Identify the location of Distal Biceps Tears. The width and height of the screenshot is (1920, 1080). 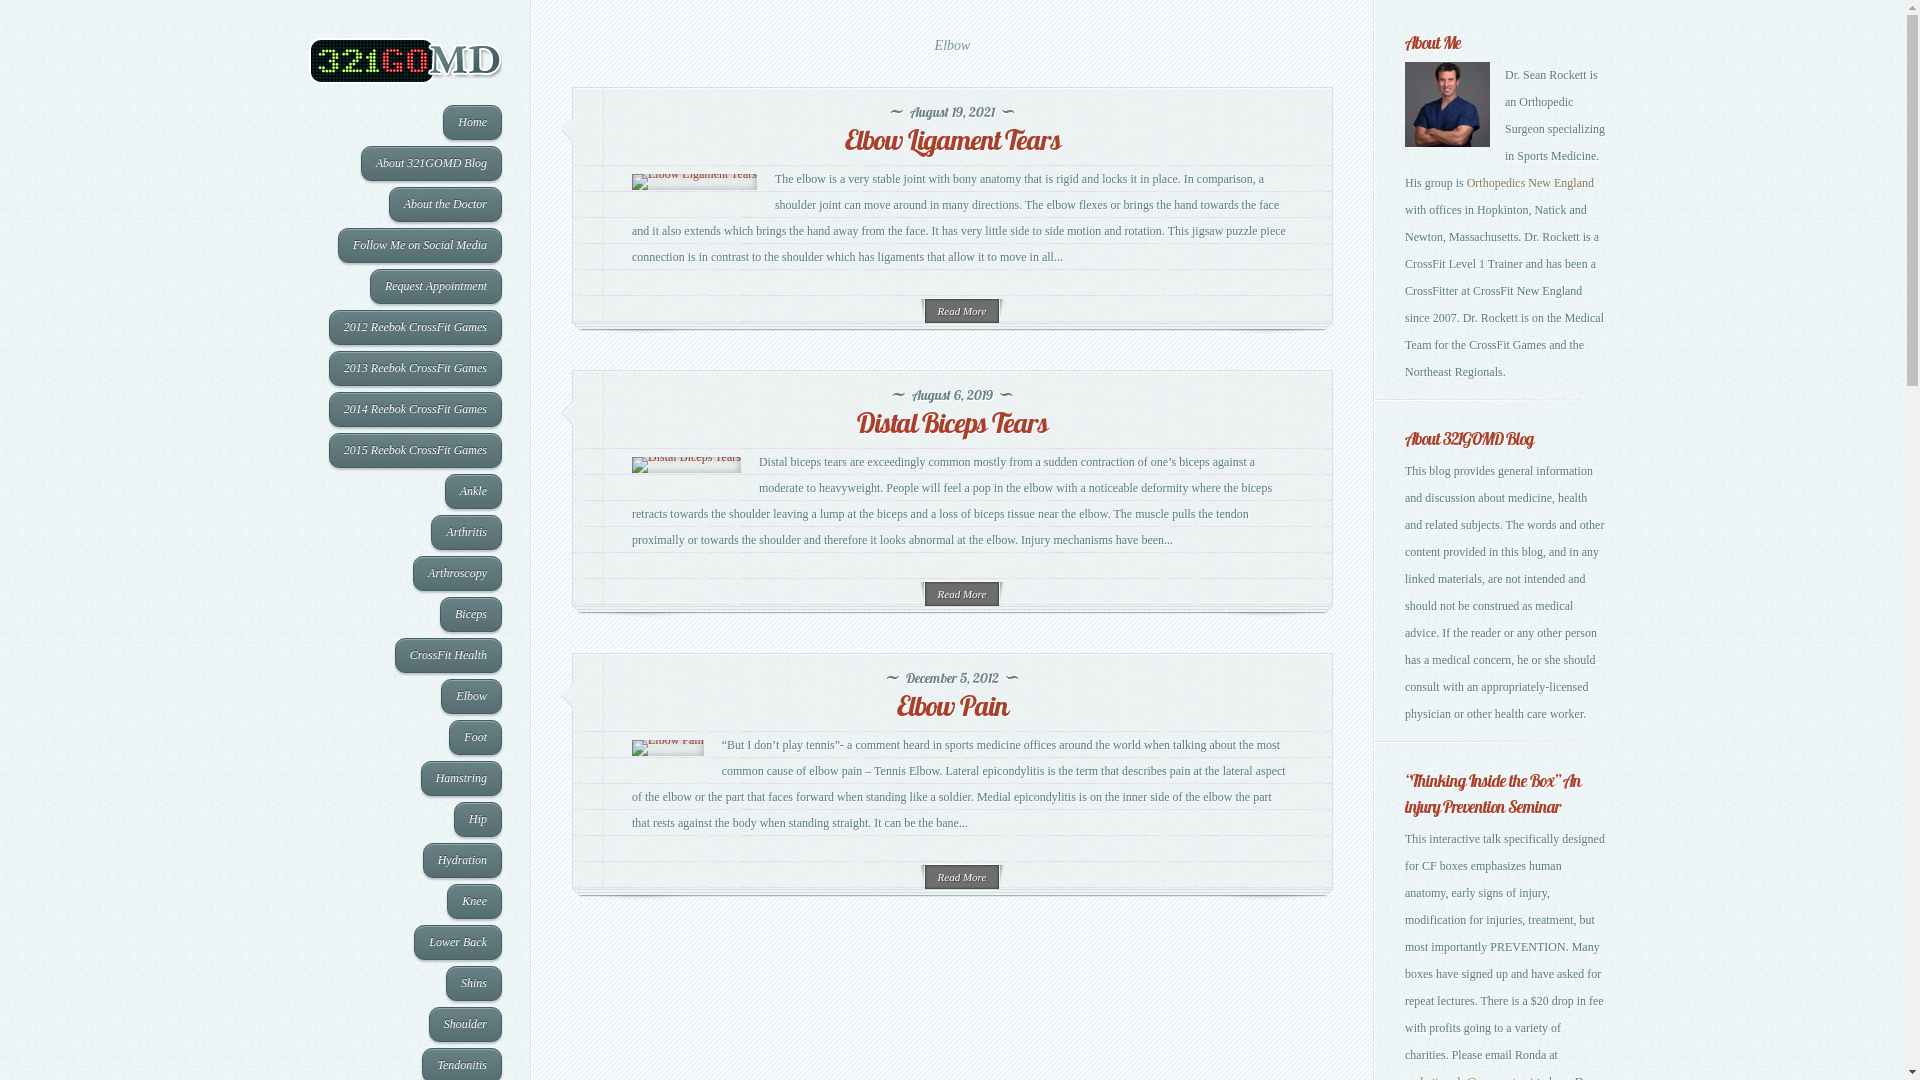
(952, 422).